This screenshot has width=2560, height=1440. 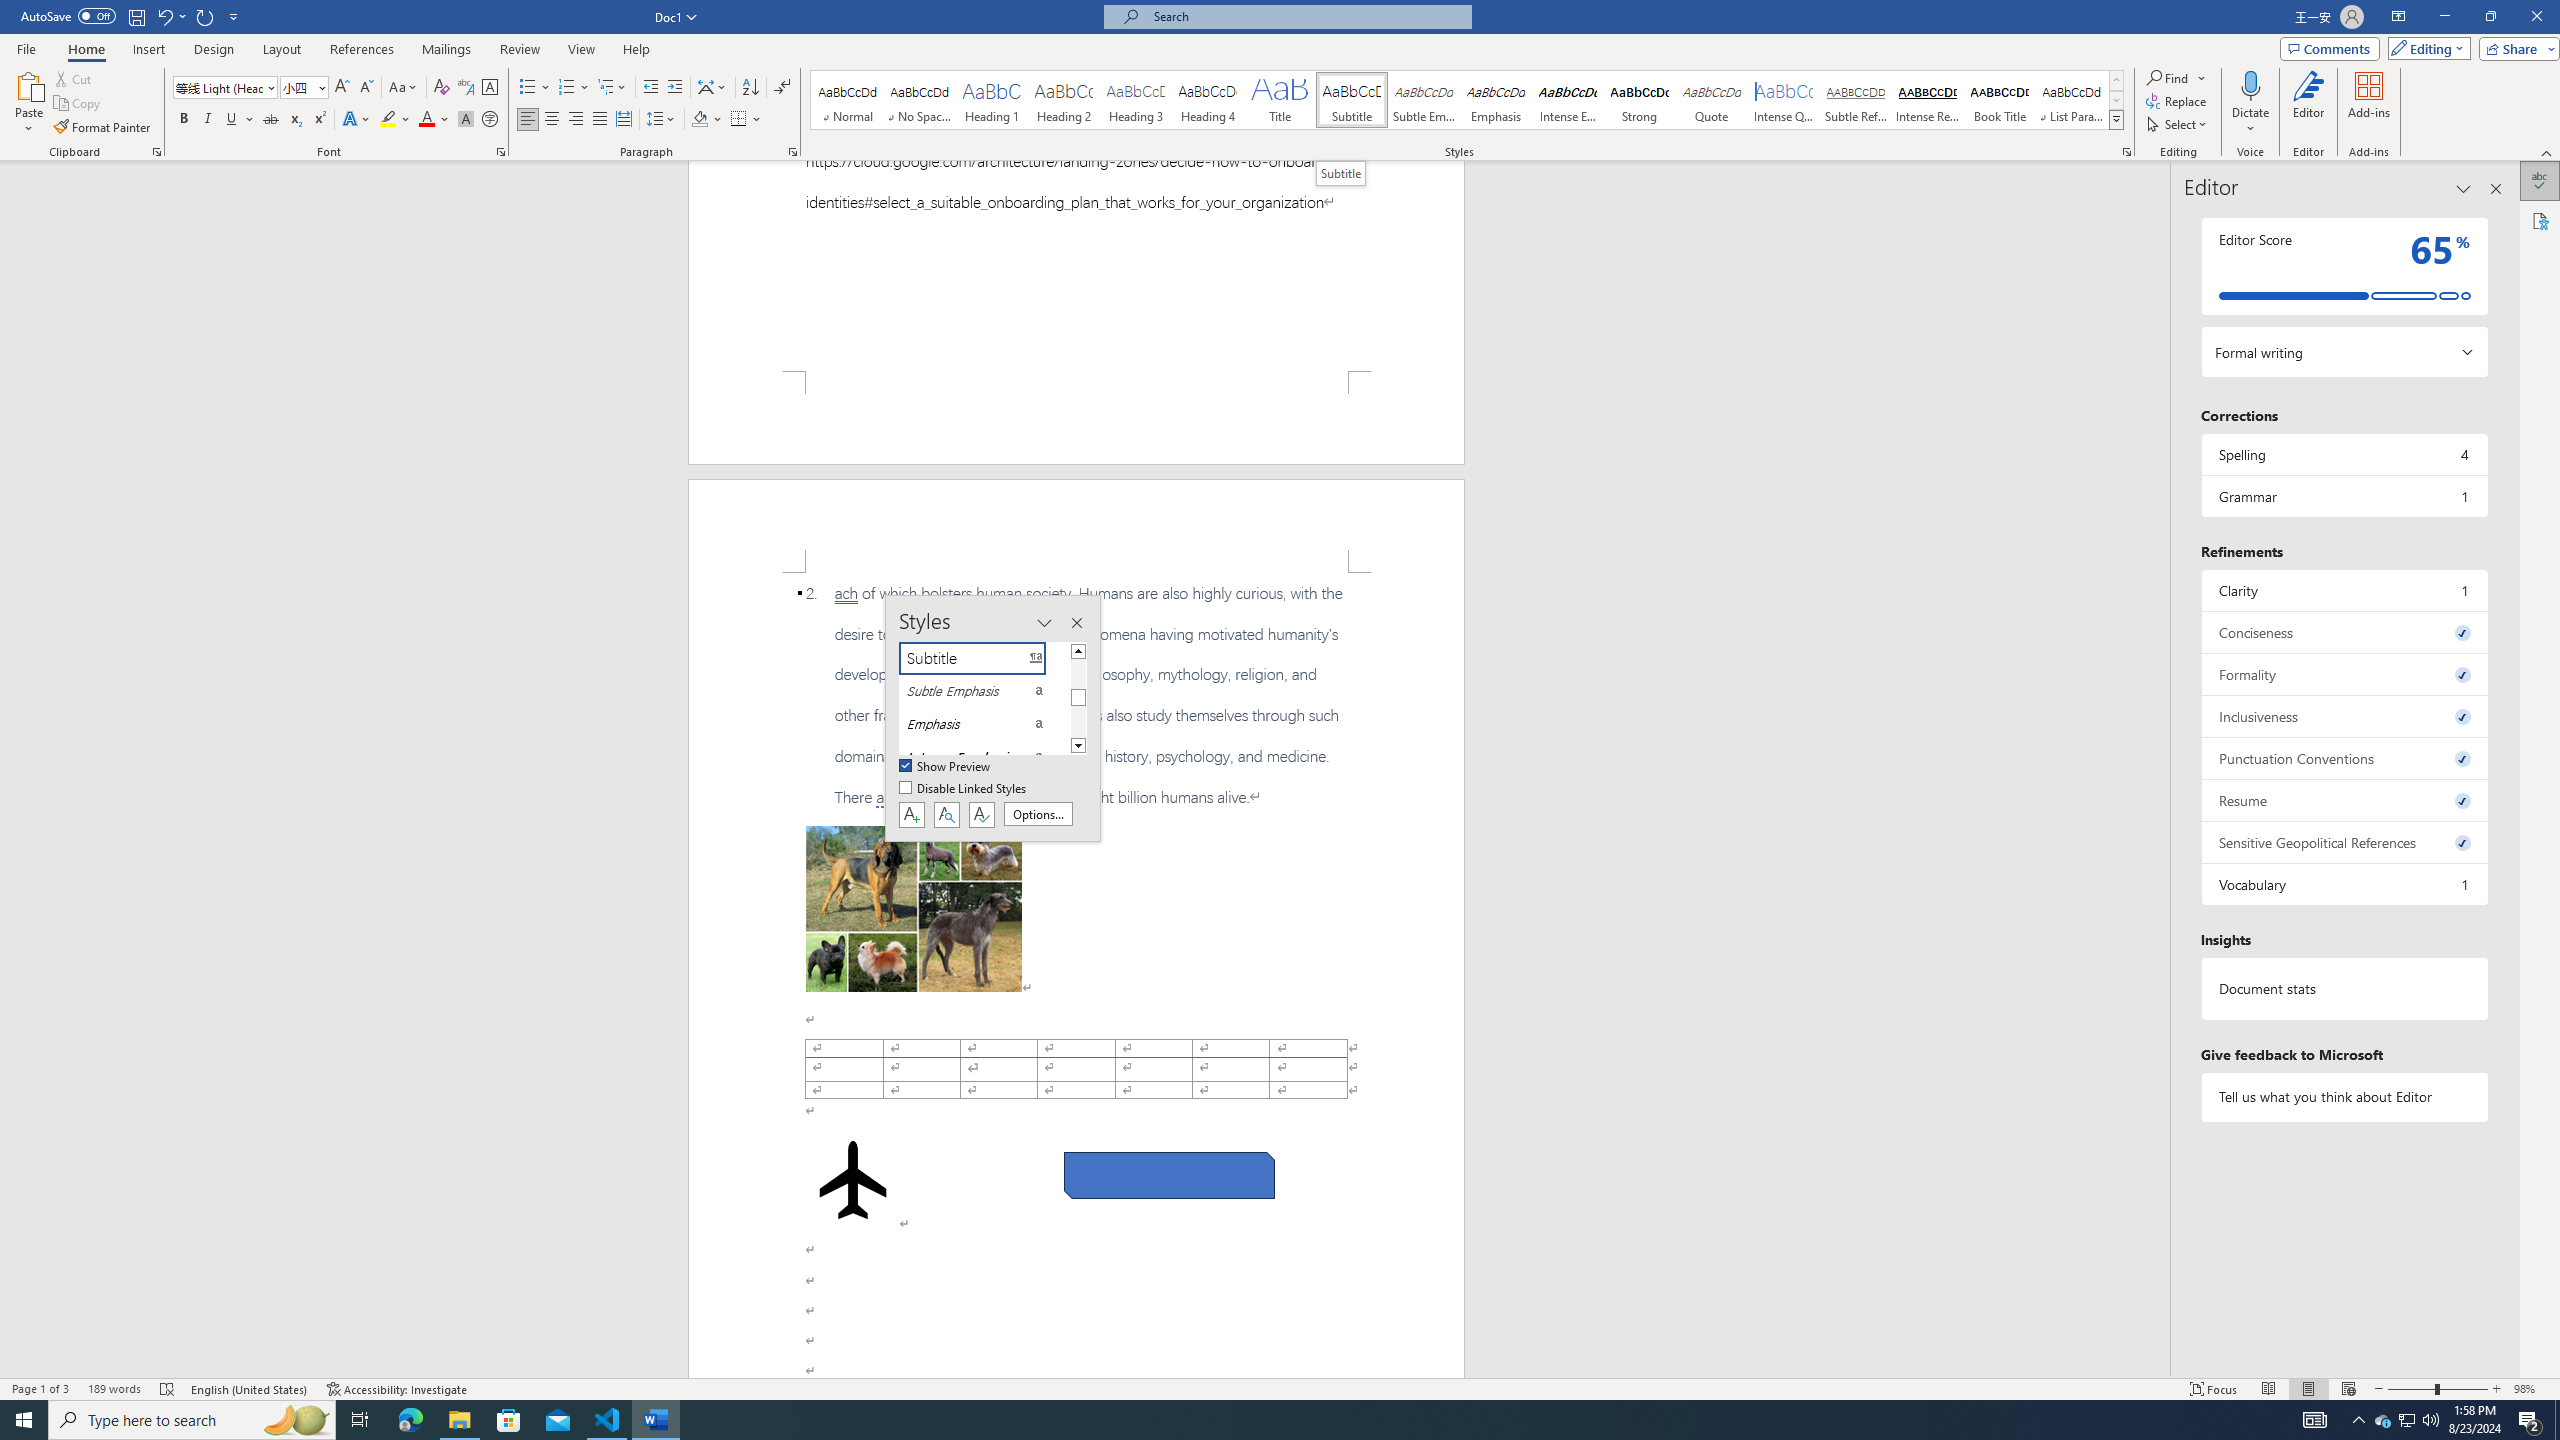 What do you see at coordinates (29, 103) in the screenshot?
I see `Paste` at bounding box center [29, 103].